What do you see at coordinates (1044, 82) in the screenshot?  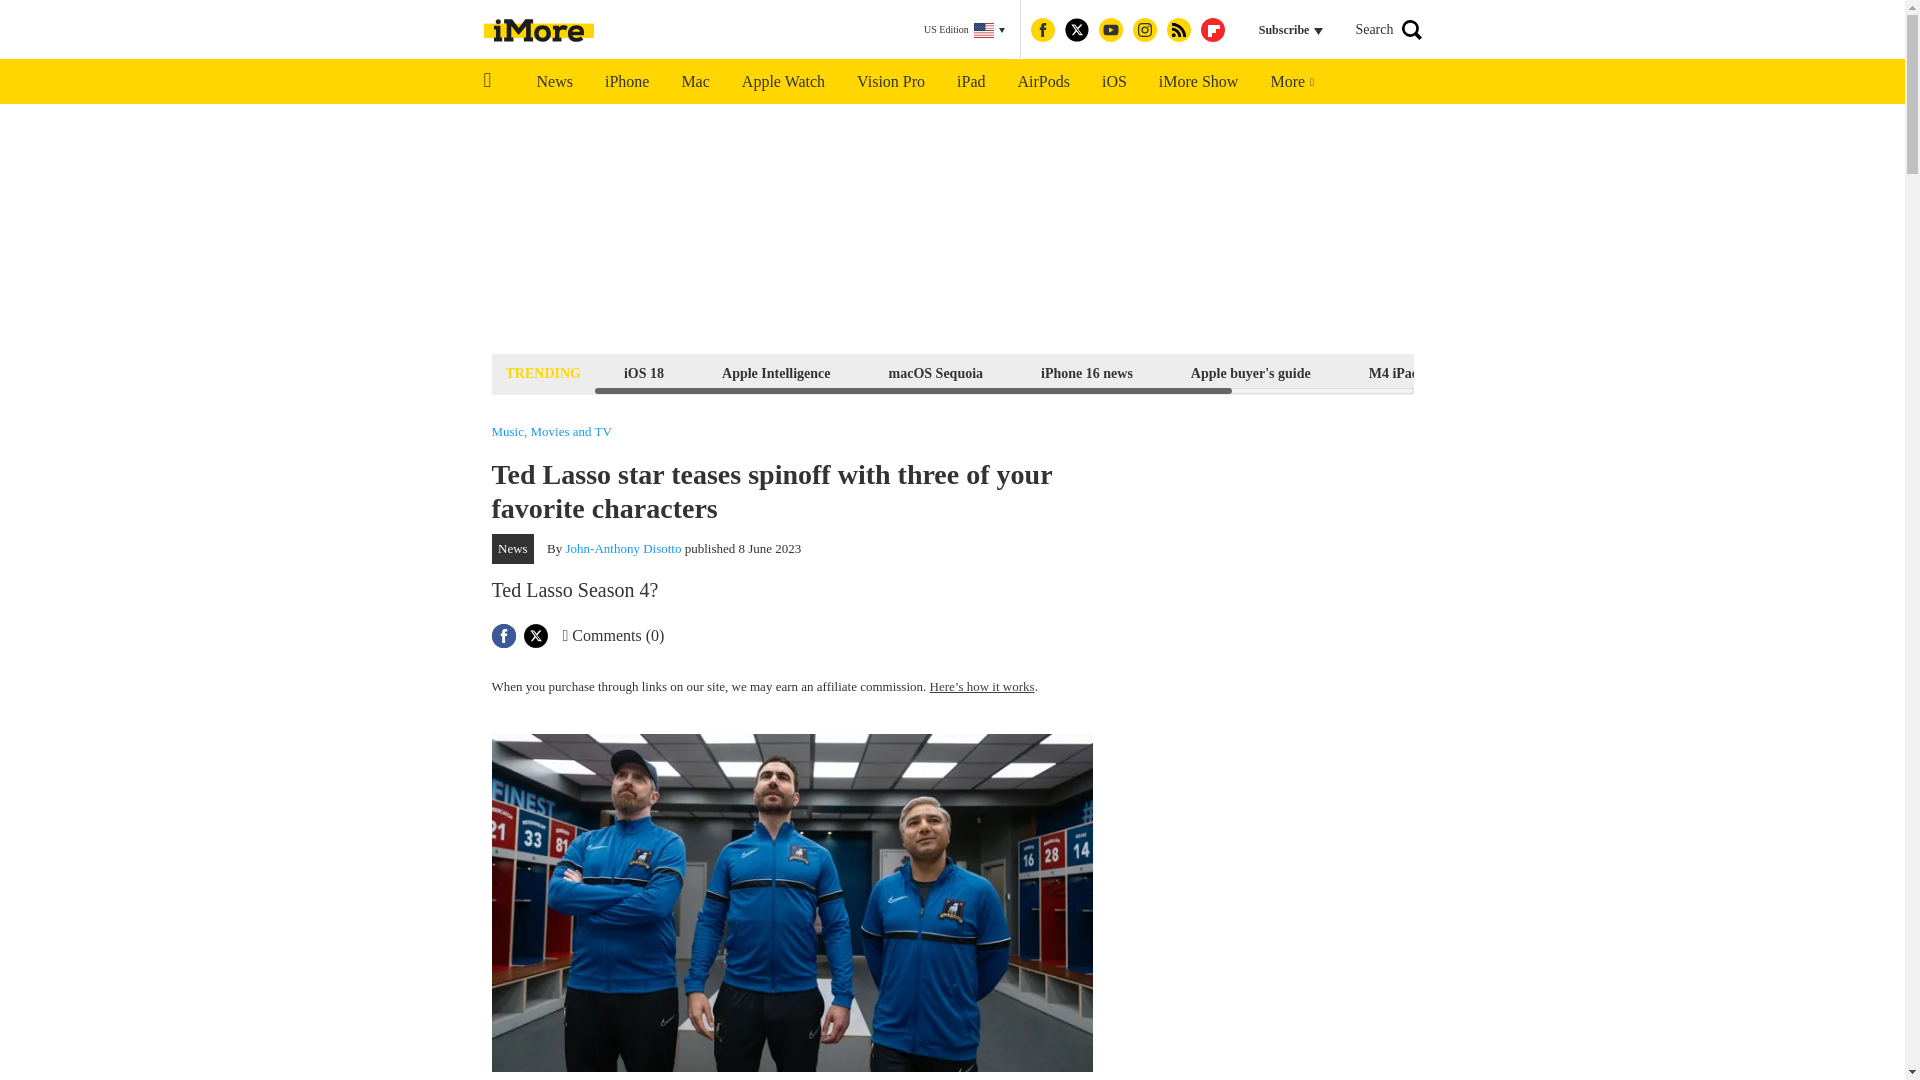 I see `AirPods` at bounding box center [1044, 82].